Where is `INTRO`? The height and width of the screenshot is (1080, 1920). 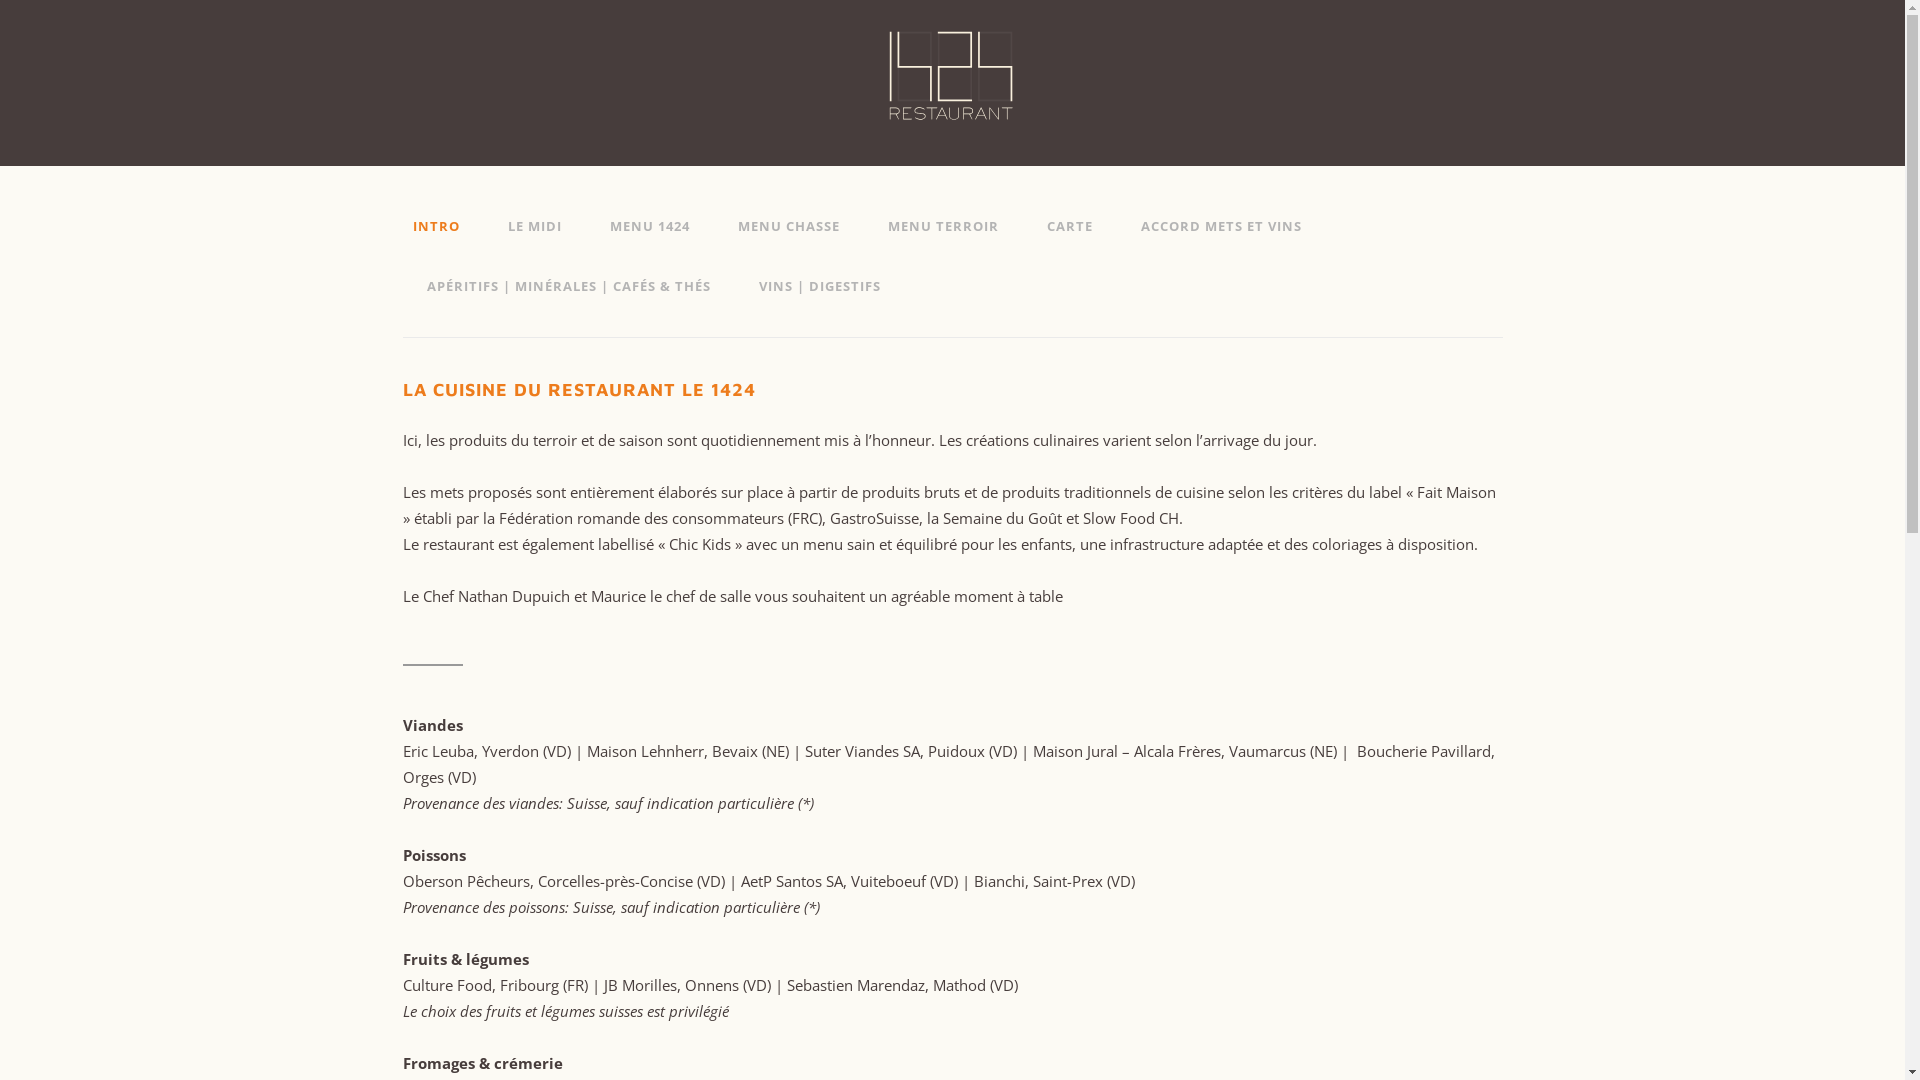
INTRO is located at coordinates (442, 226).